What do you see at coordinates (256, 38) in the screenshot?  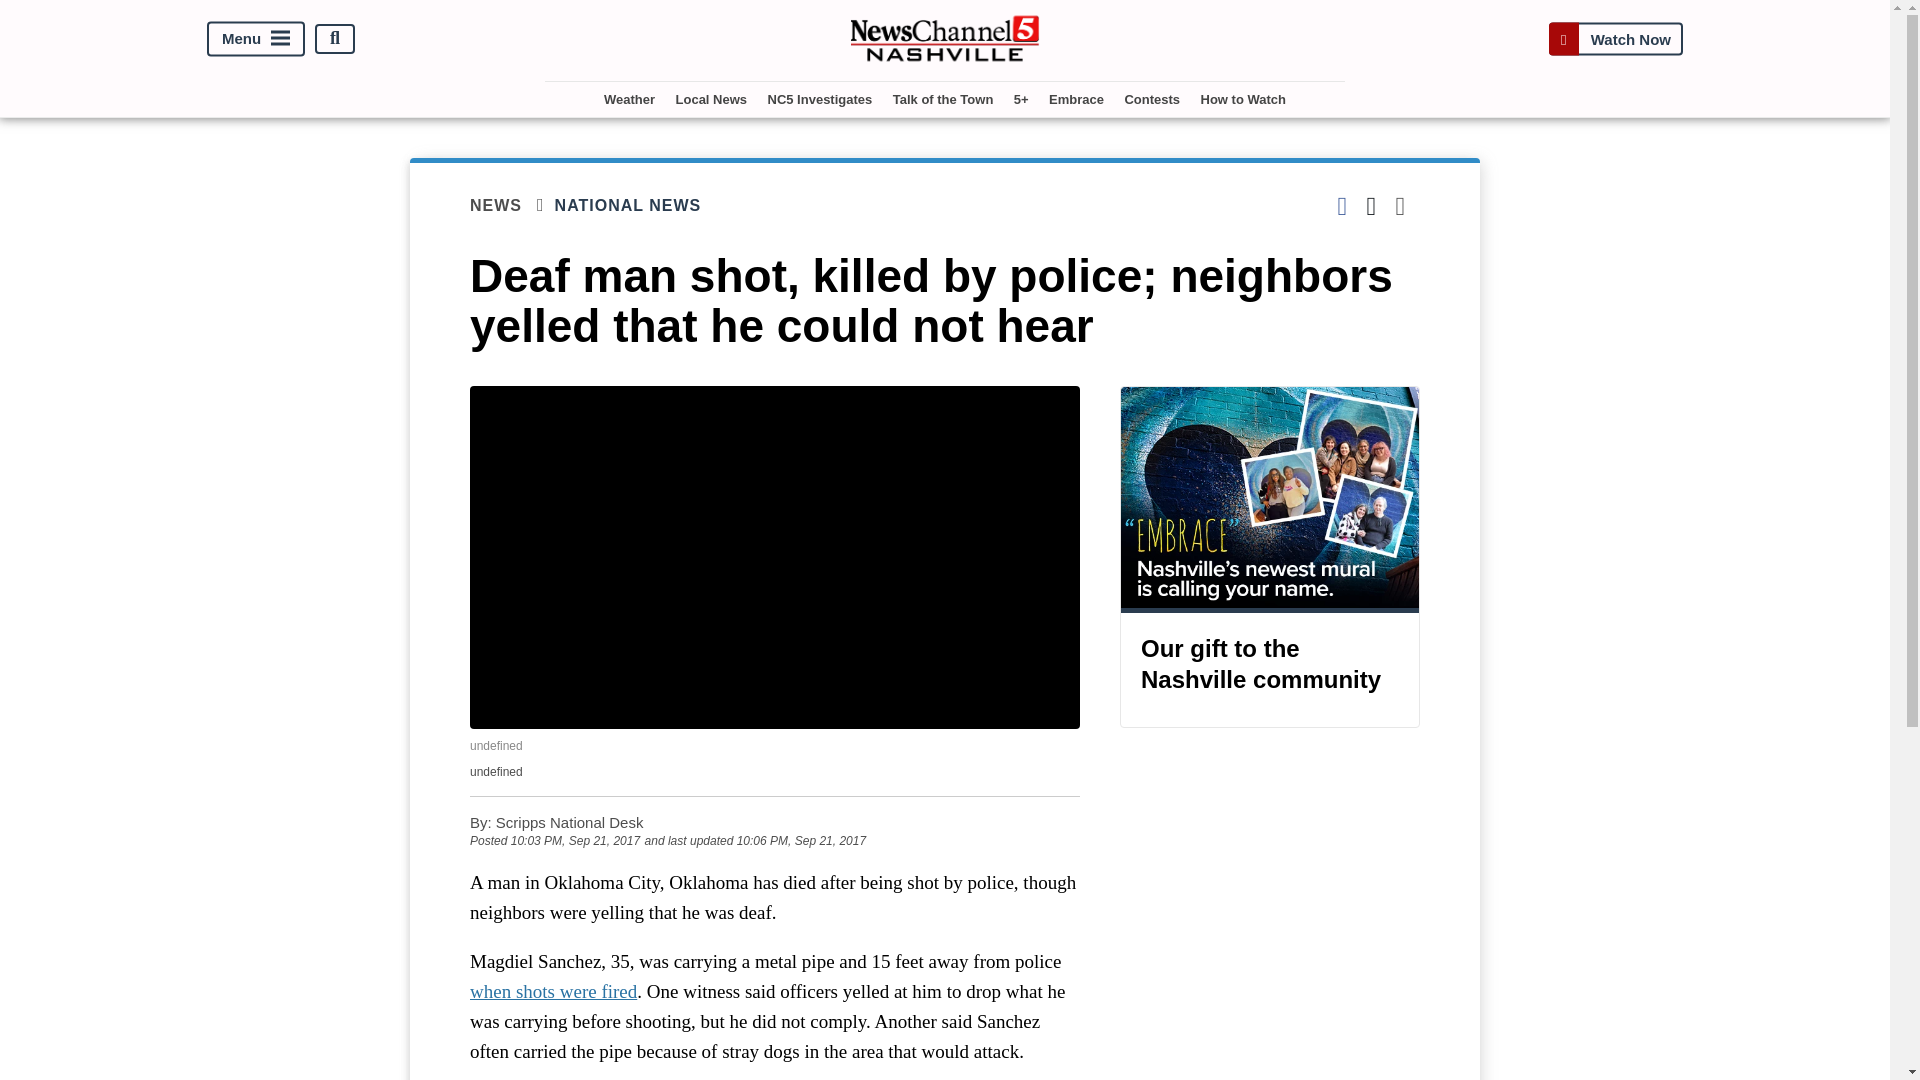 I see `Menu` at bounding box center [256, 38].